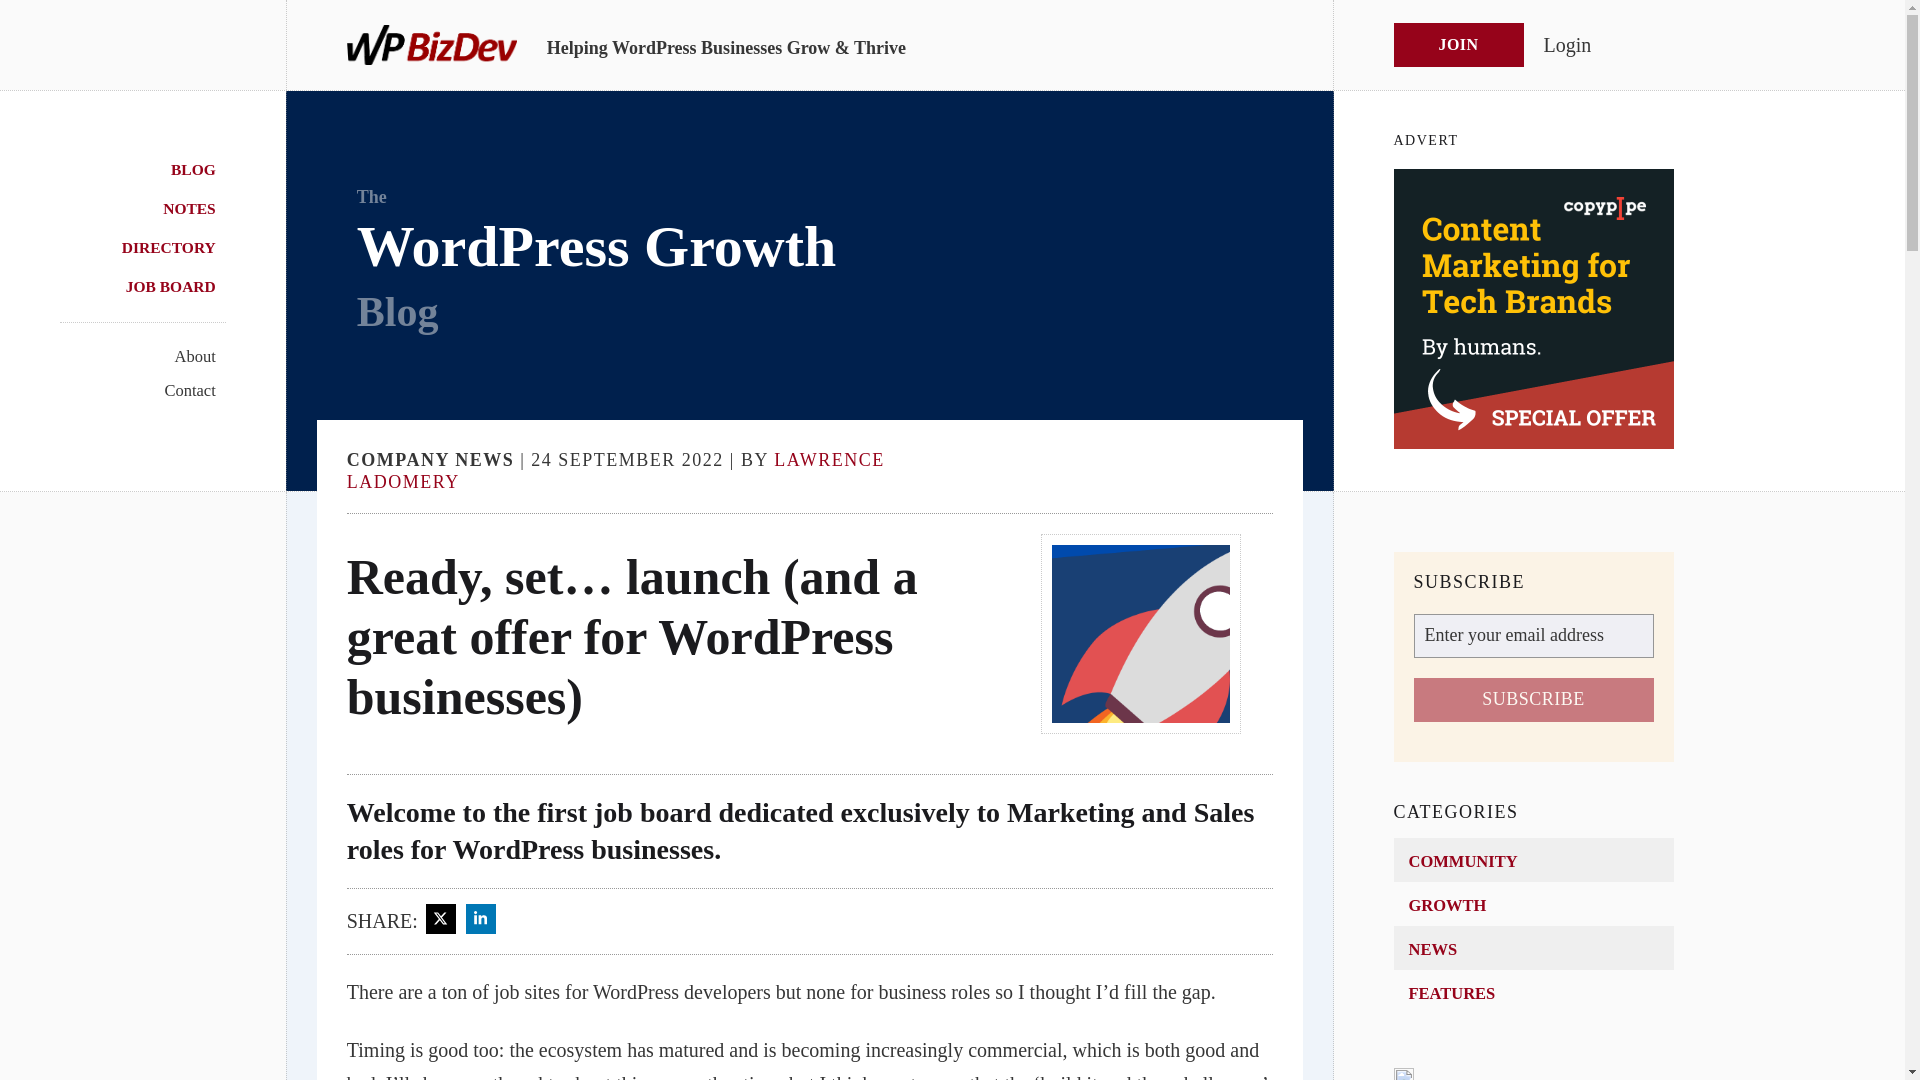 The height and width of the screenshot is (1080, 1920). I want to click on DIRECTORY, so click(174, 246).